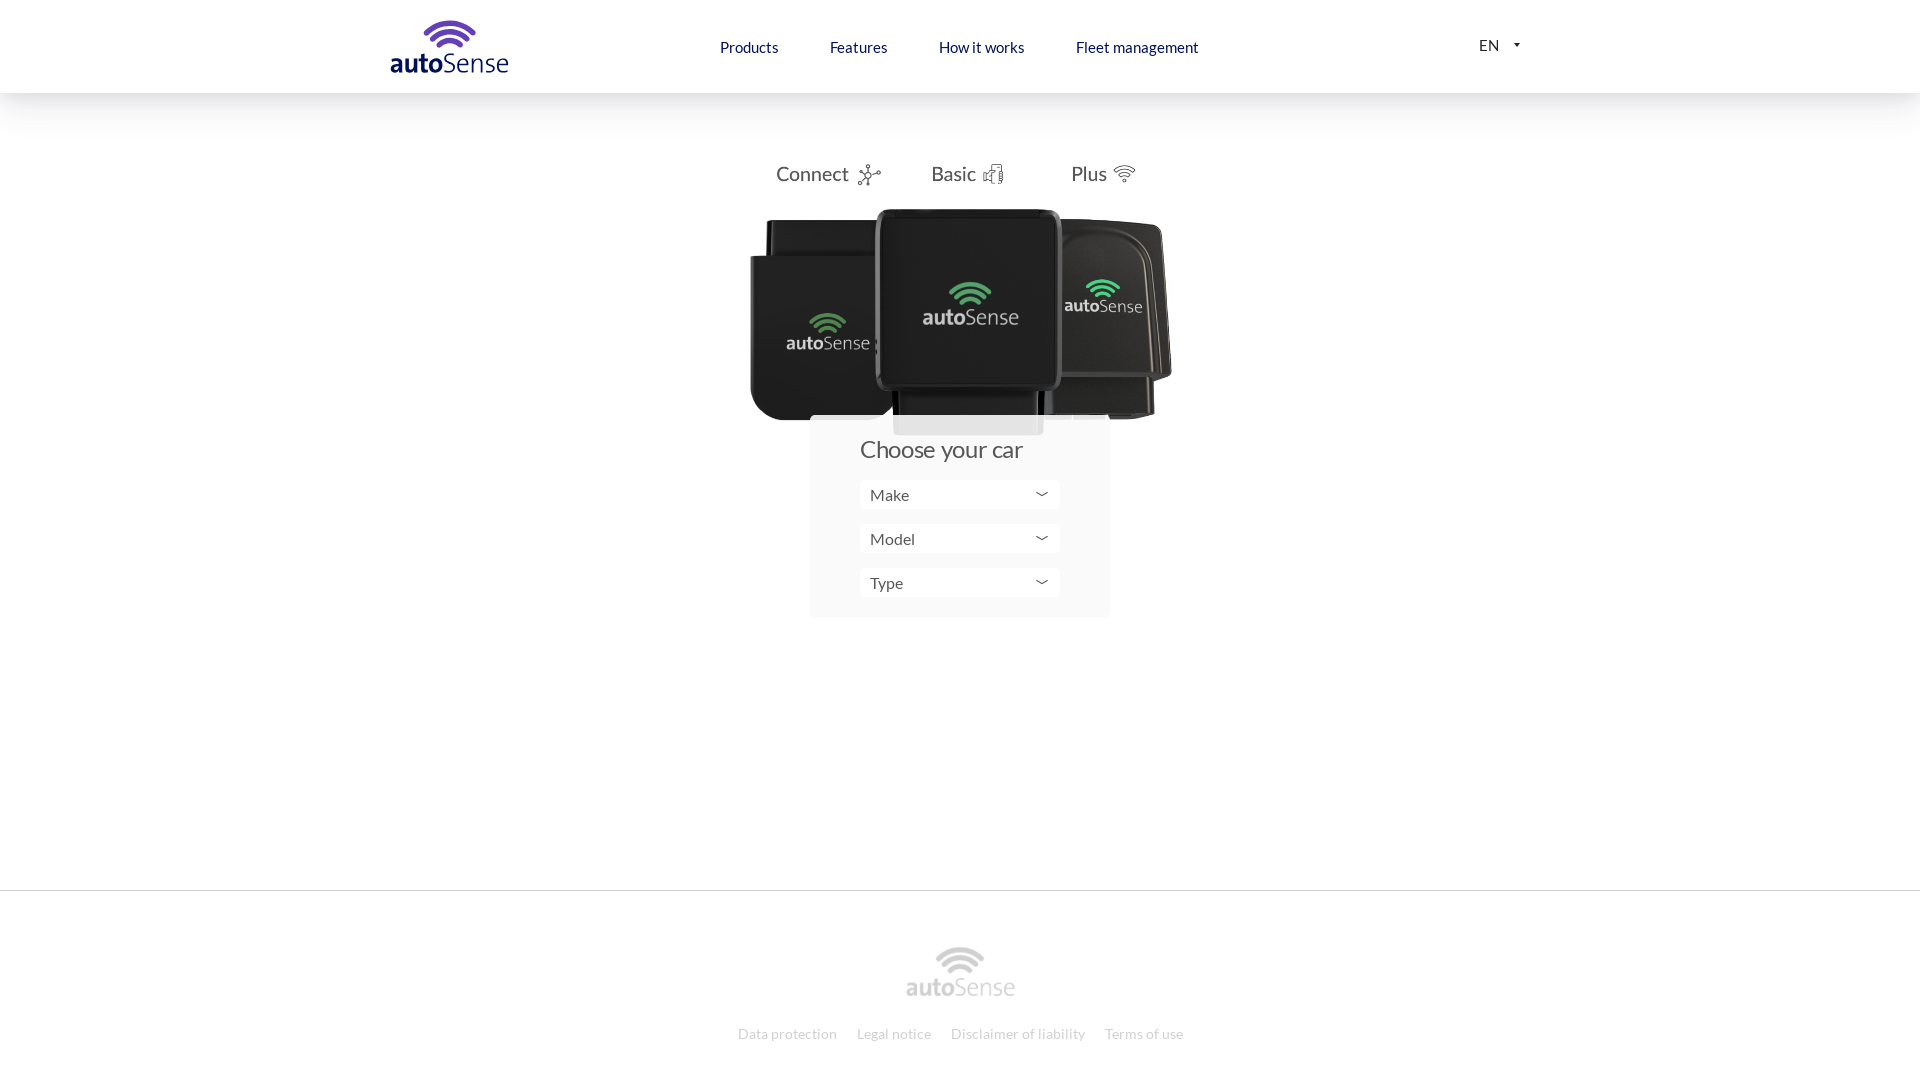 The height and width of the screenshot is (1080, 1920). I want to click on EN, so click(1500, 46).